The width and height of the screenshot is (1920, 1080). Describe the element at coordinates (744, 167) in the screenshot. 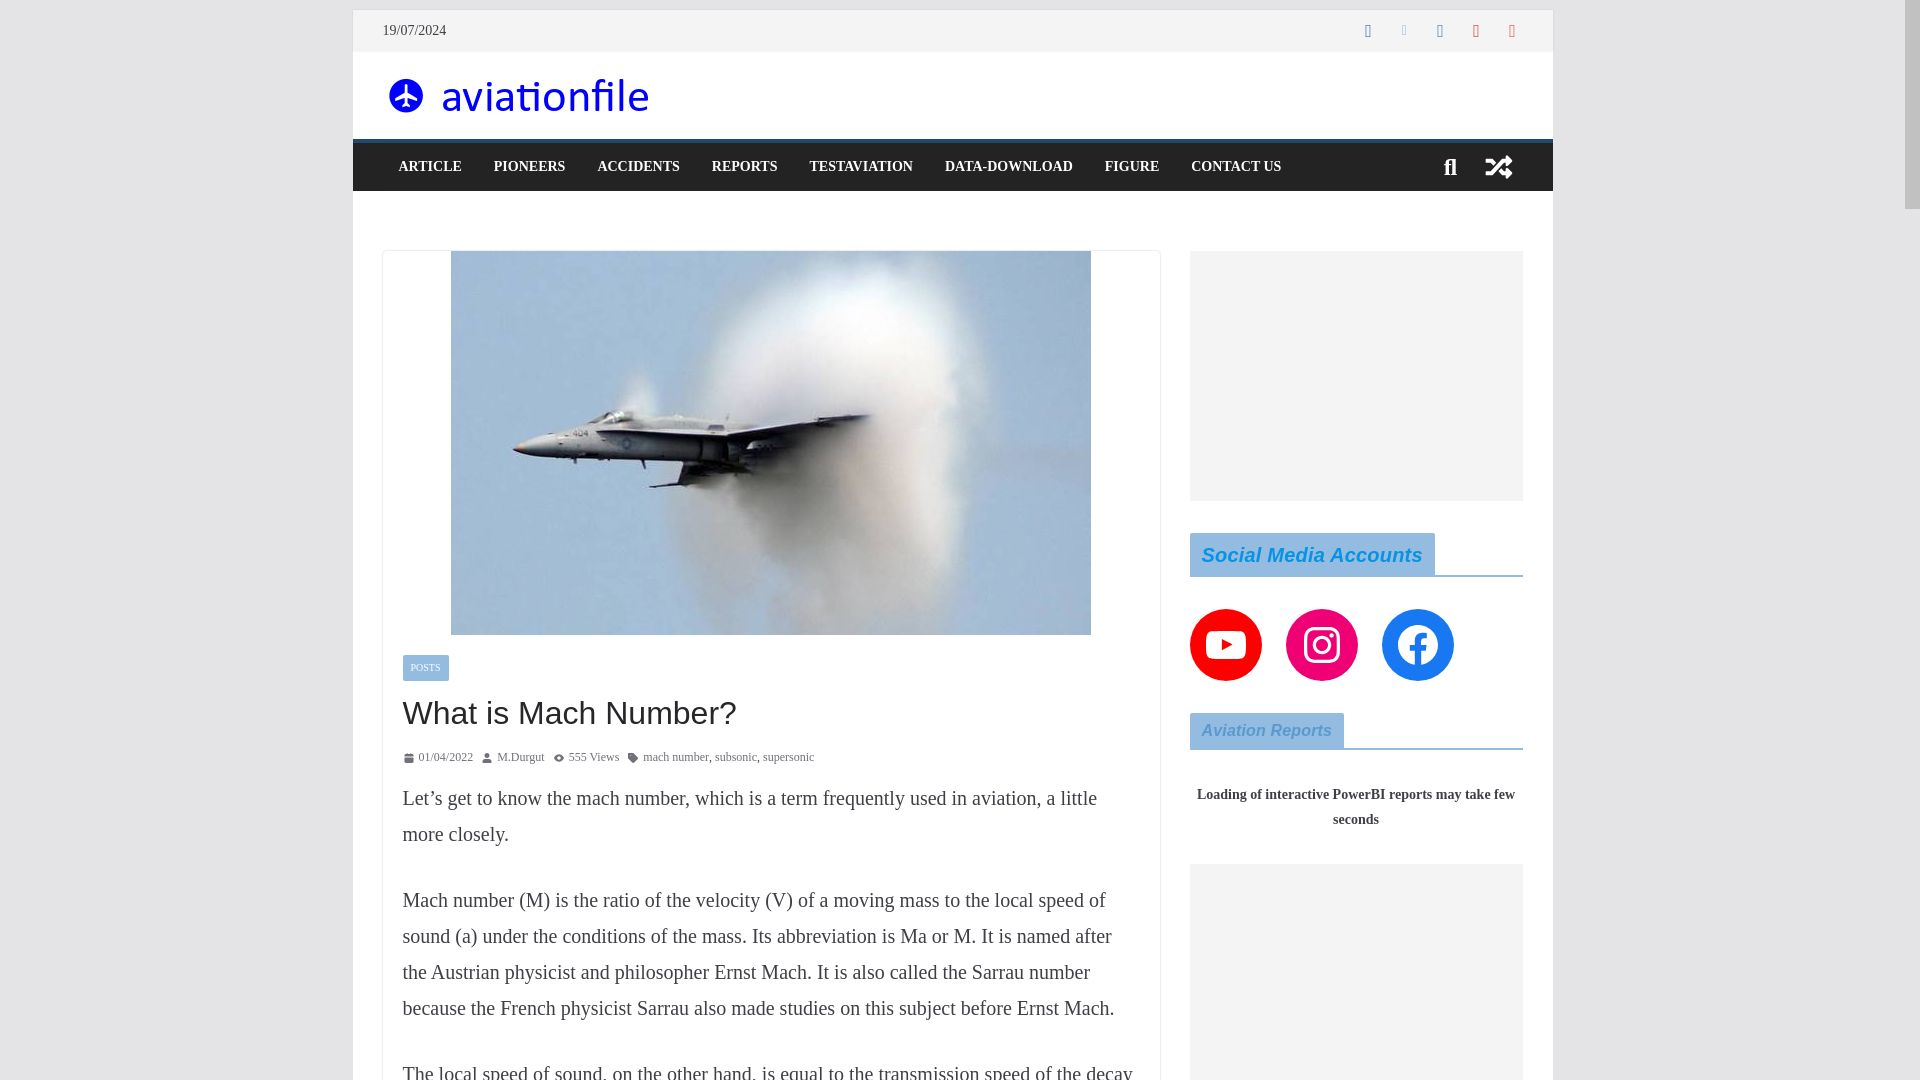

I see `REPORTS` at that location.